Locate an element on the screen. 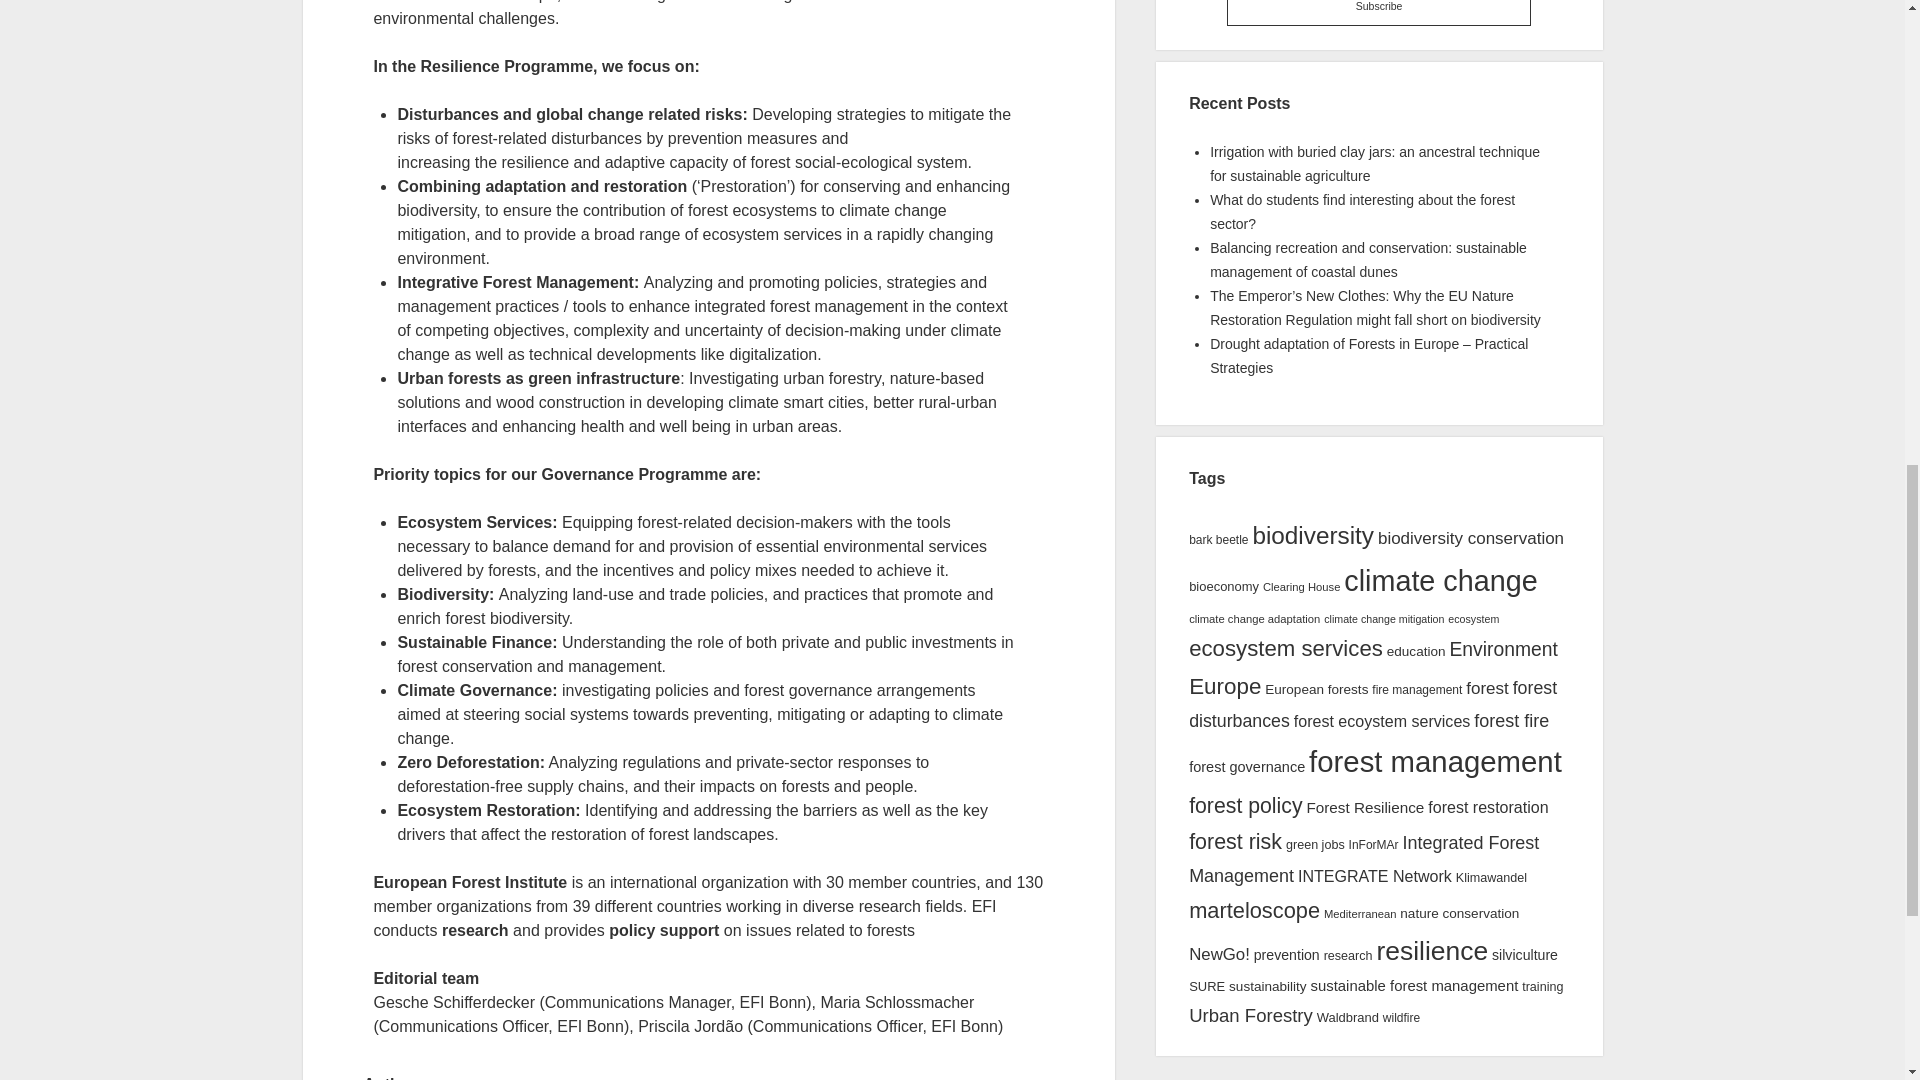 The width and height of the screenshot is (1920, 1080). Subscribe is located at coordinates (1378, 12).